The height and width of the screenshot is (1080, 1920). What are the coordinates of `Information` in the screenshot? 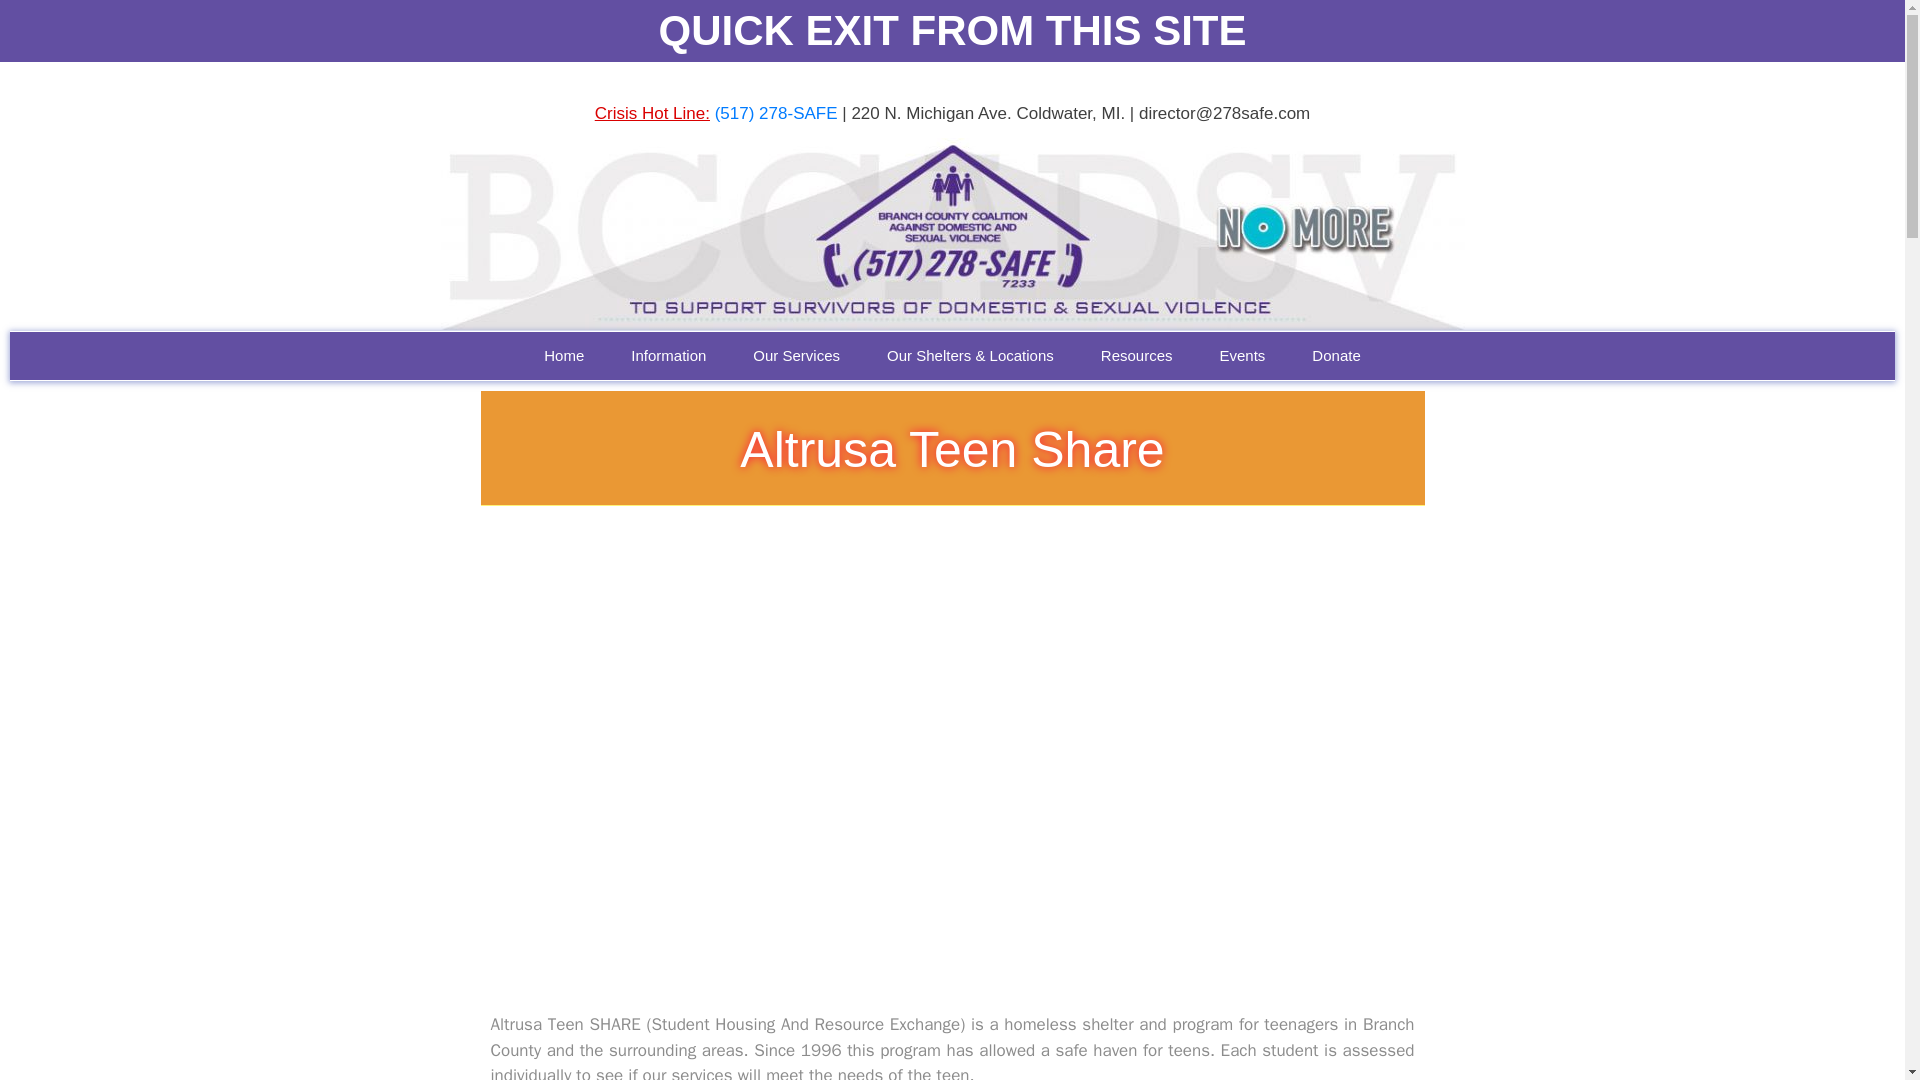 It's located at (668, 356).